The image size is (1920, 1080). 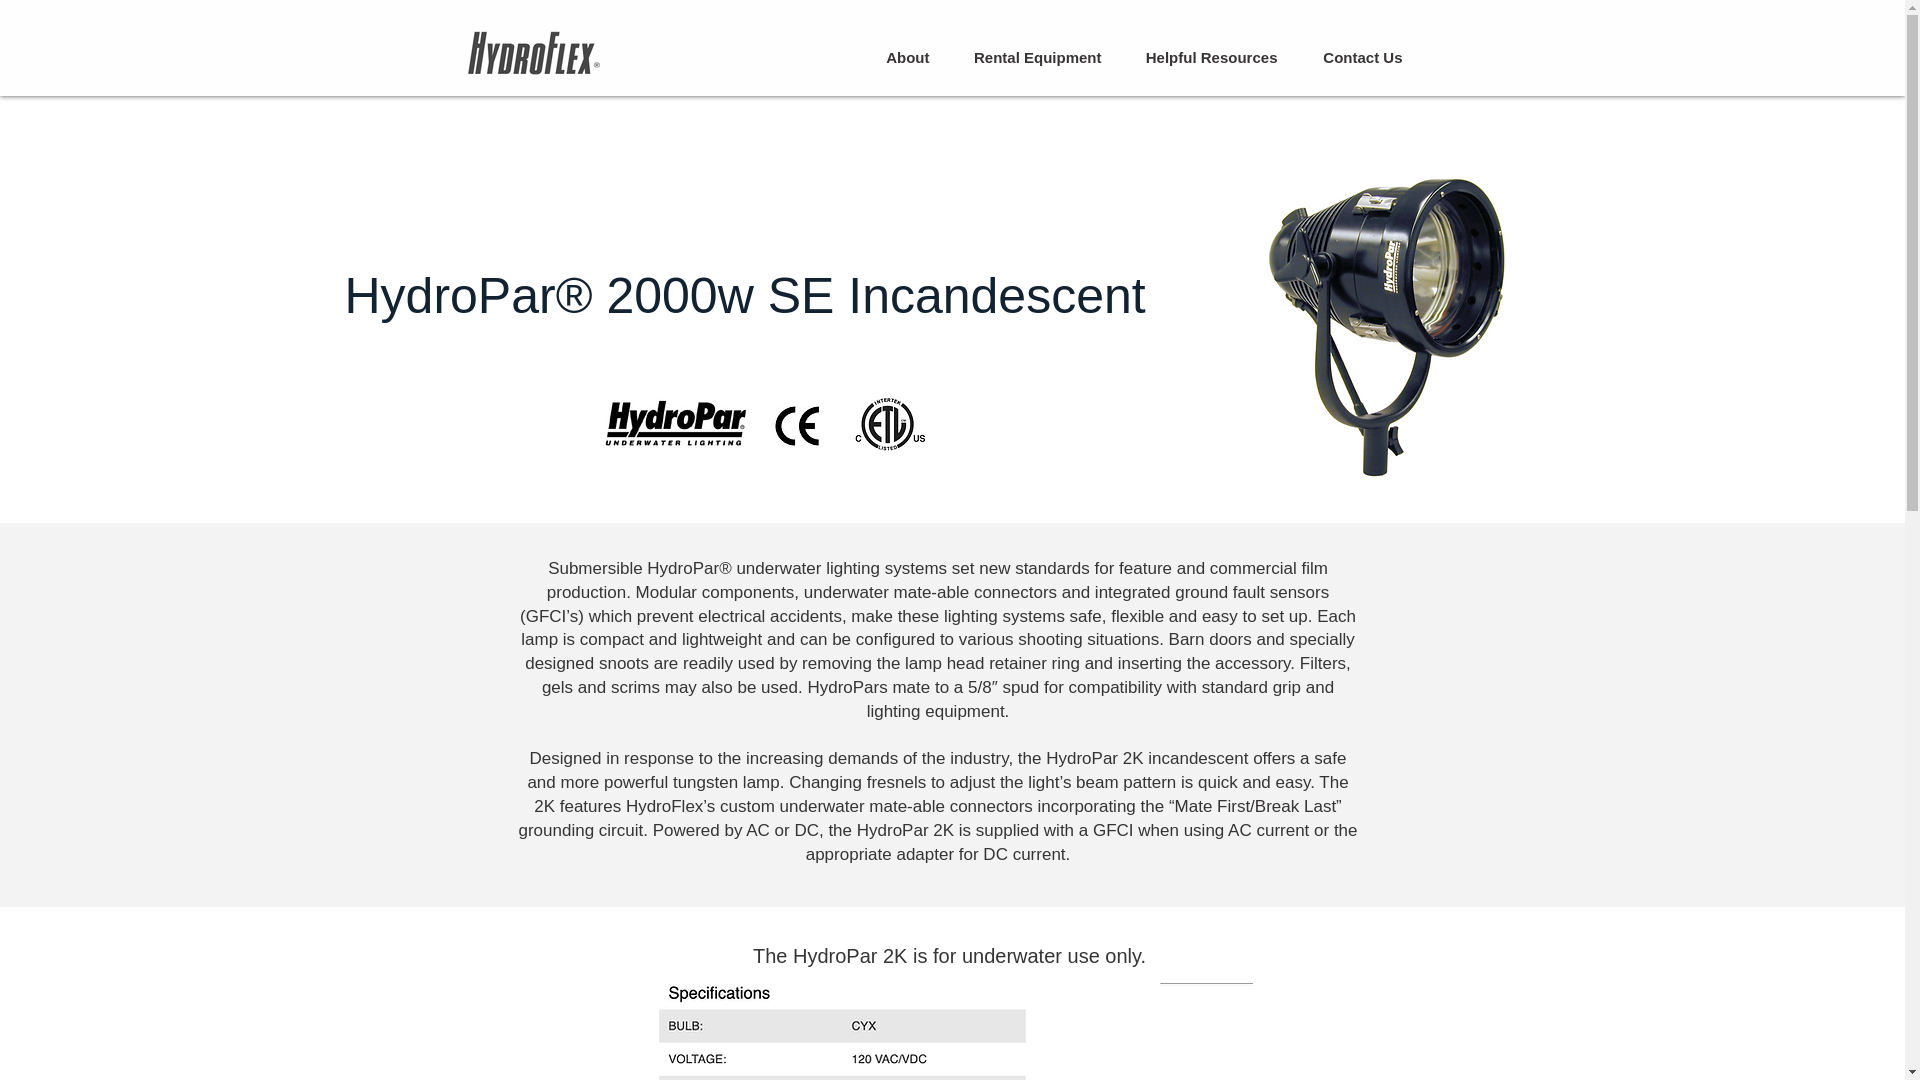 I want to click on Helpful Resources, so click(x=1200, y=56).